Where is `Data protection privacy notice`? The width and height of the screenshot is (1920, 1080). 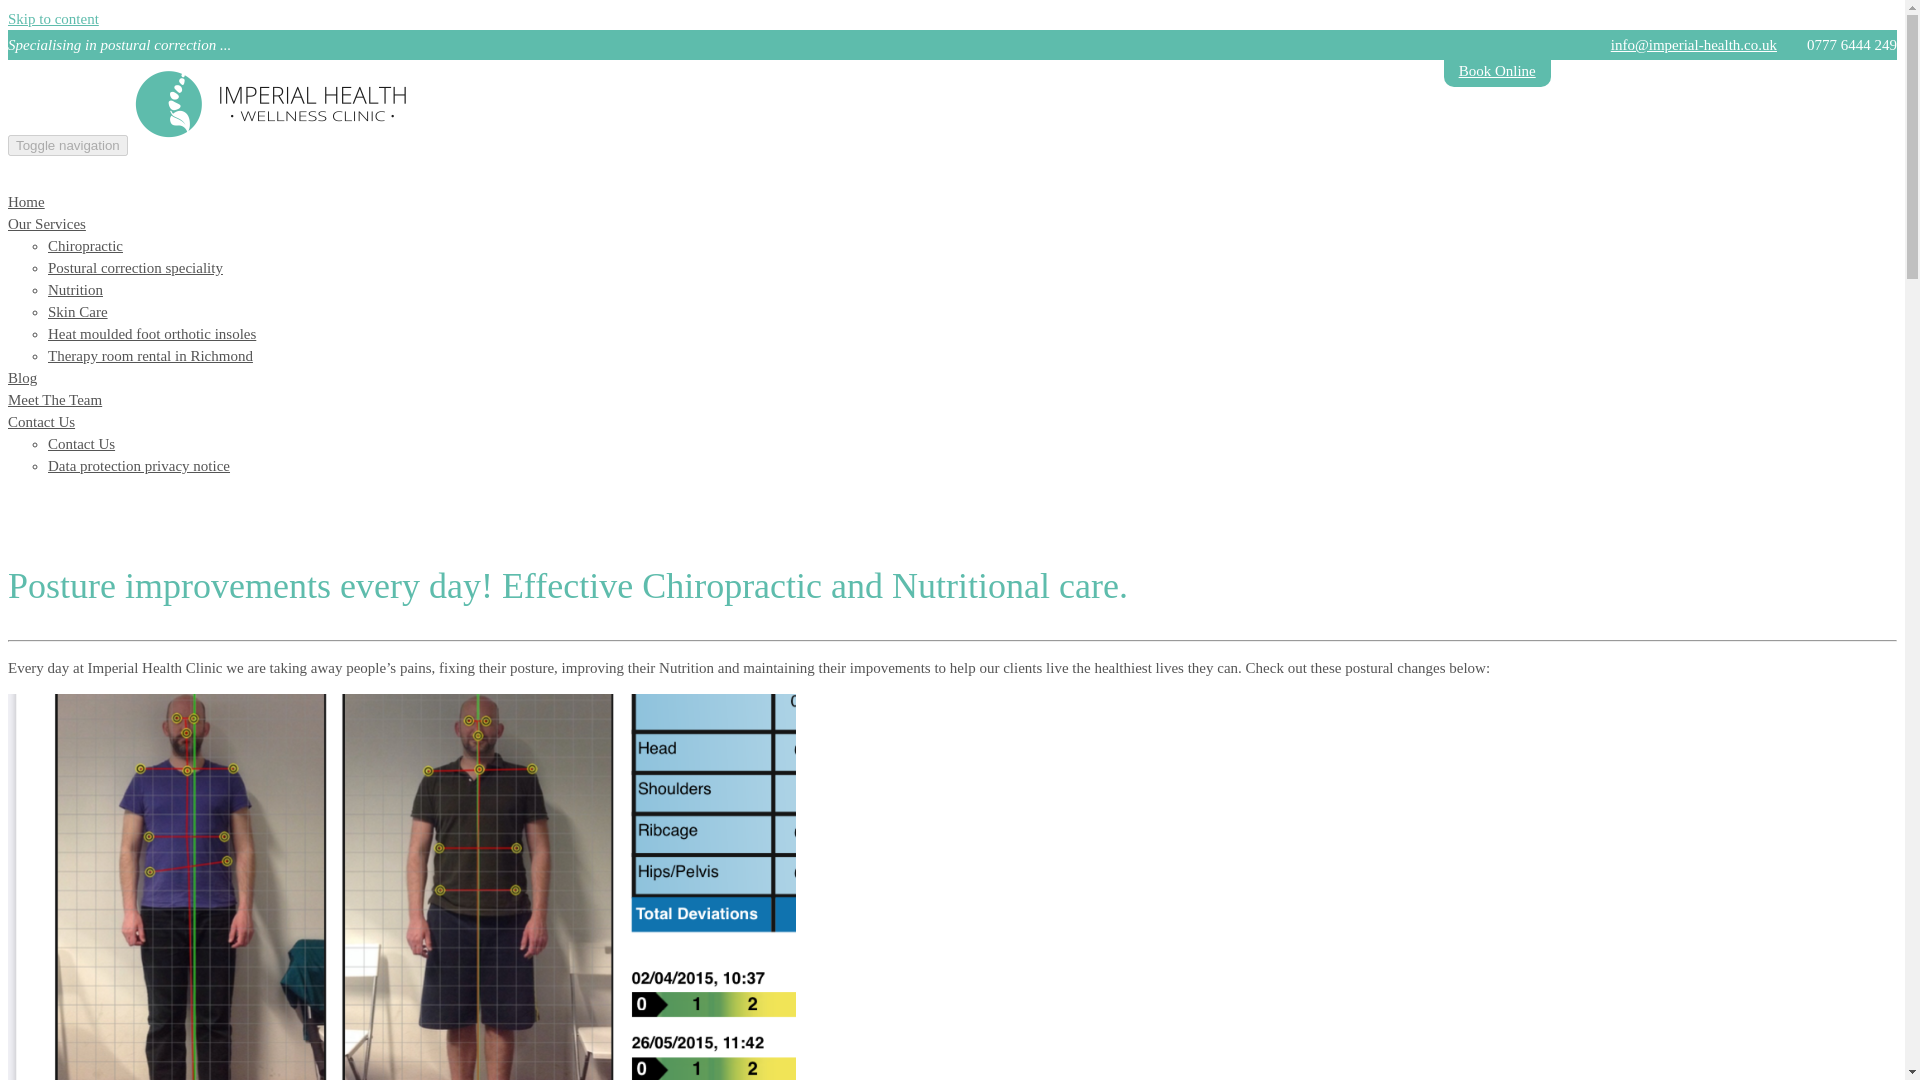 Data protection privacy notice is located at coordinates (139, 466).